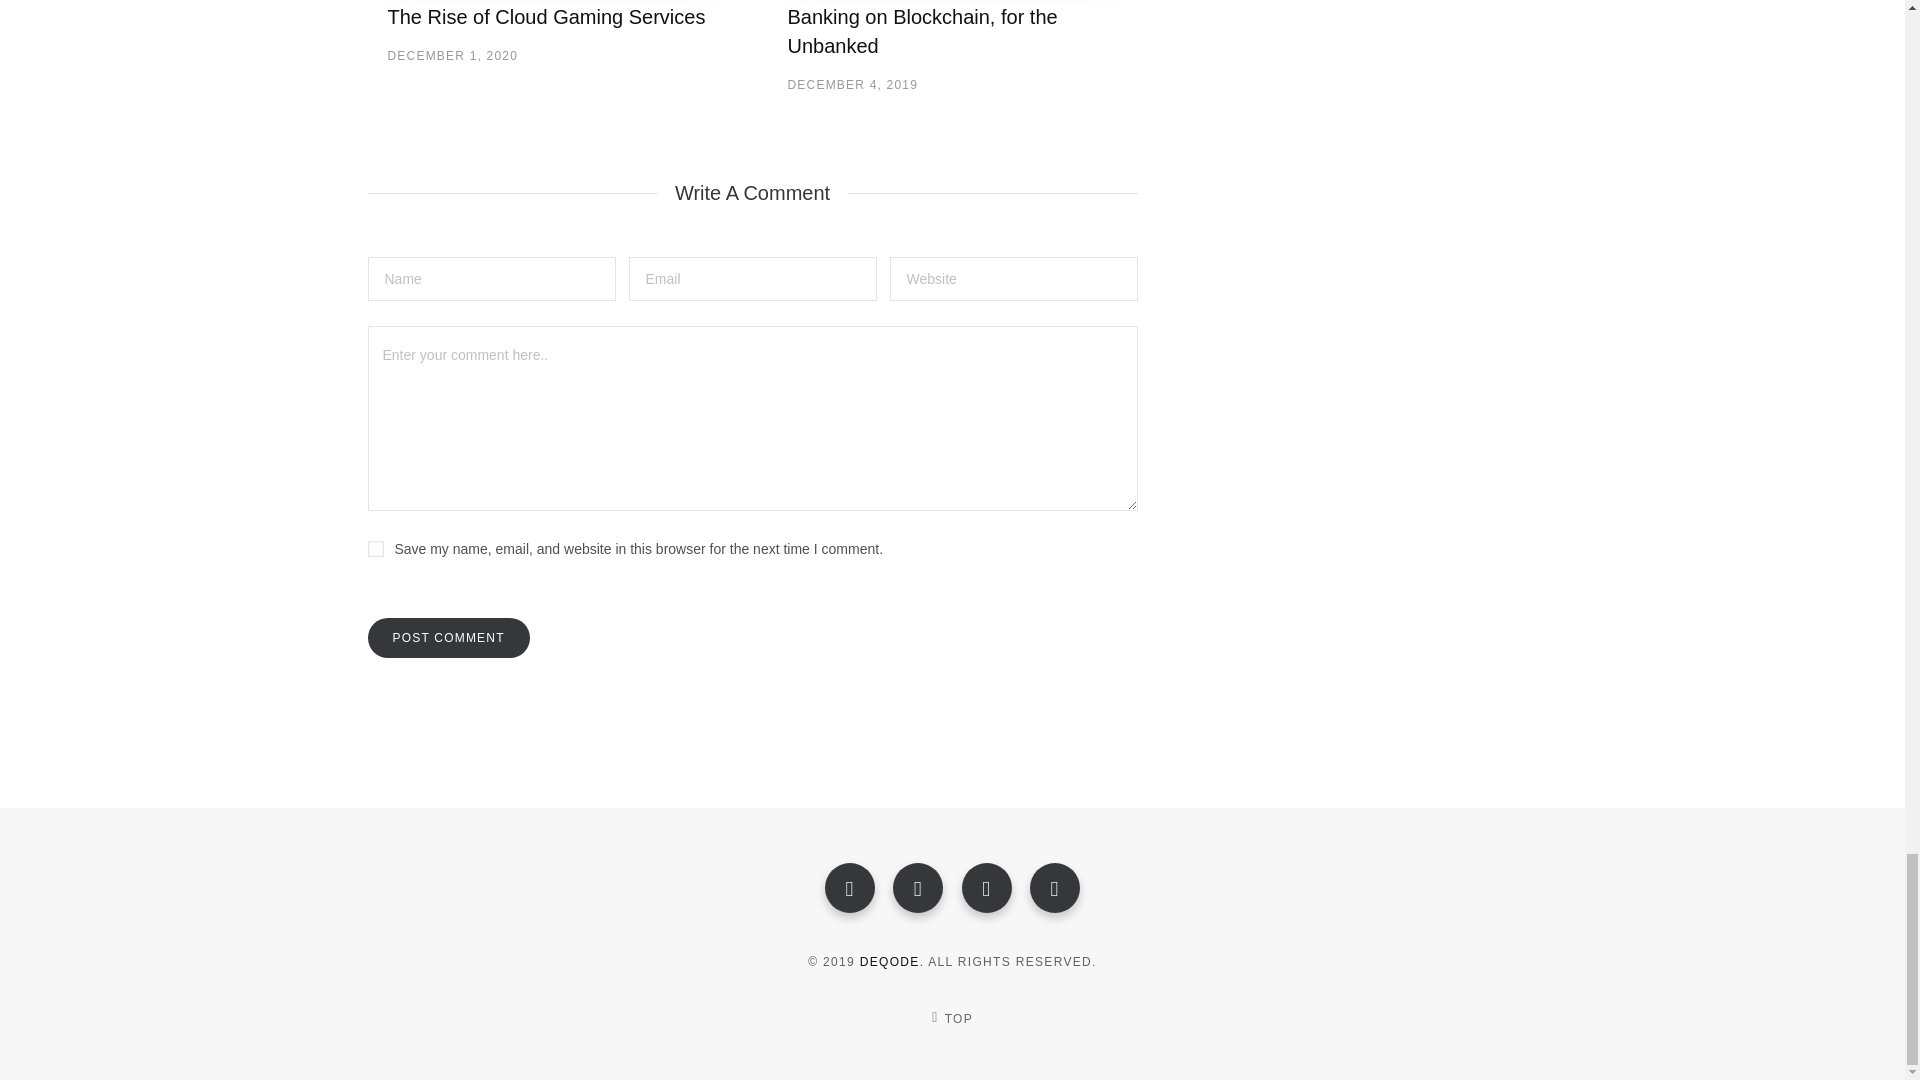 The image size is (1920, 1080). Describe the element at coordinates (376, 549) in the screenshot. I see `yes` at that location.